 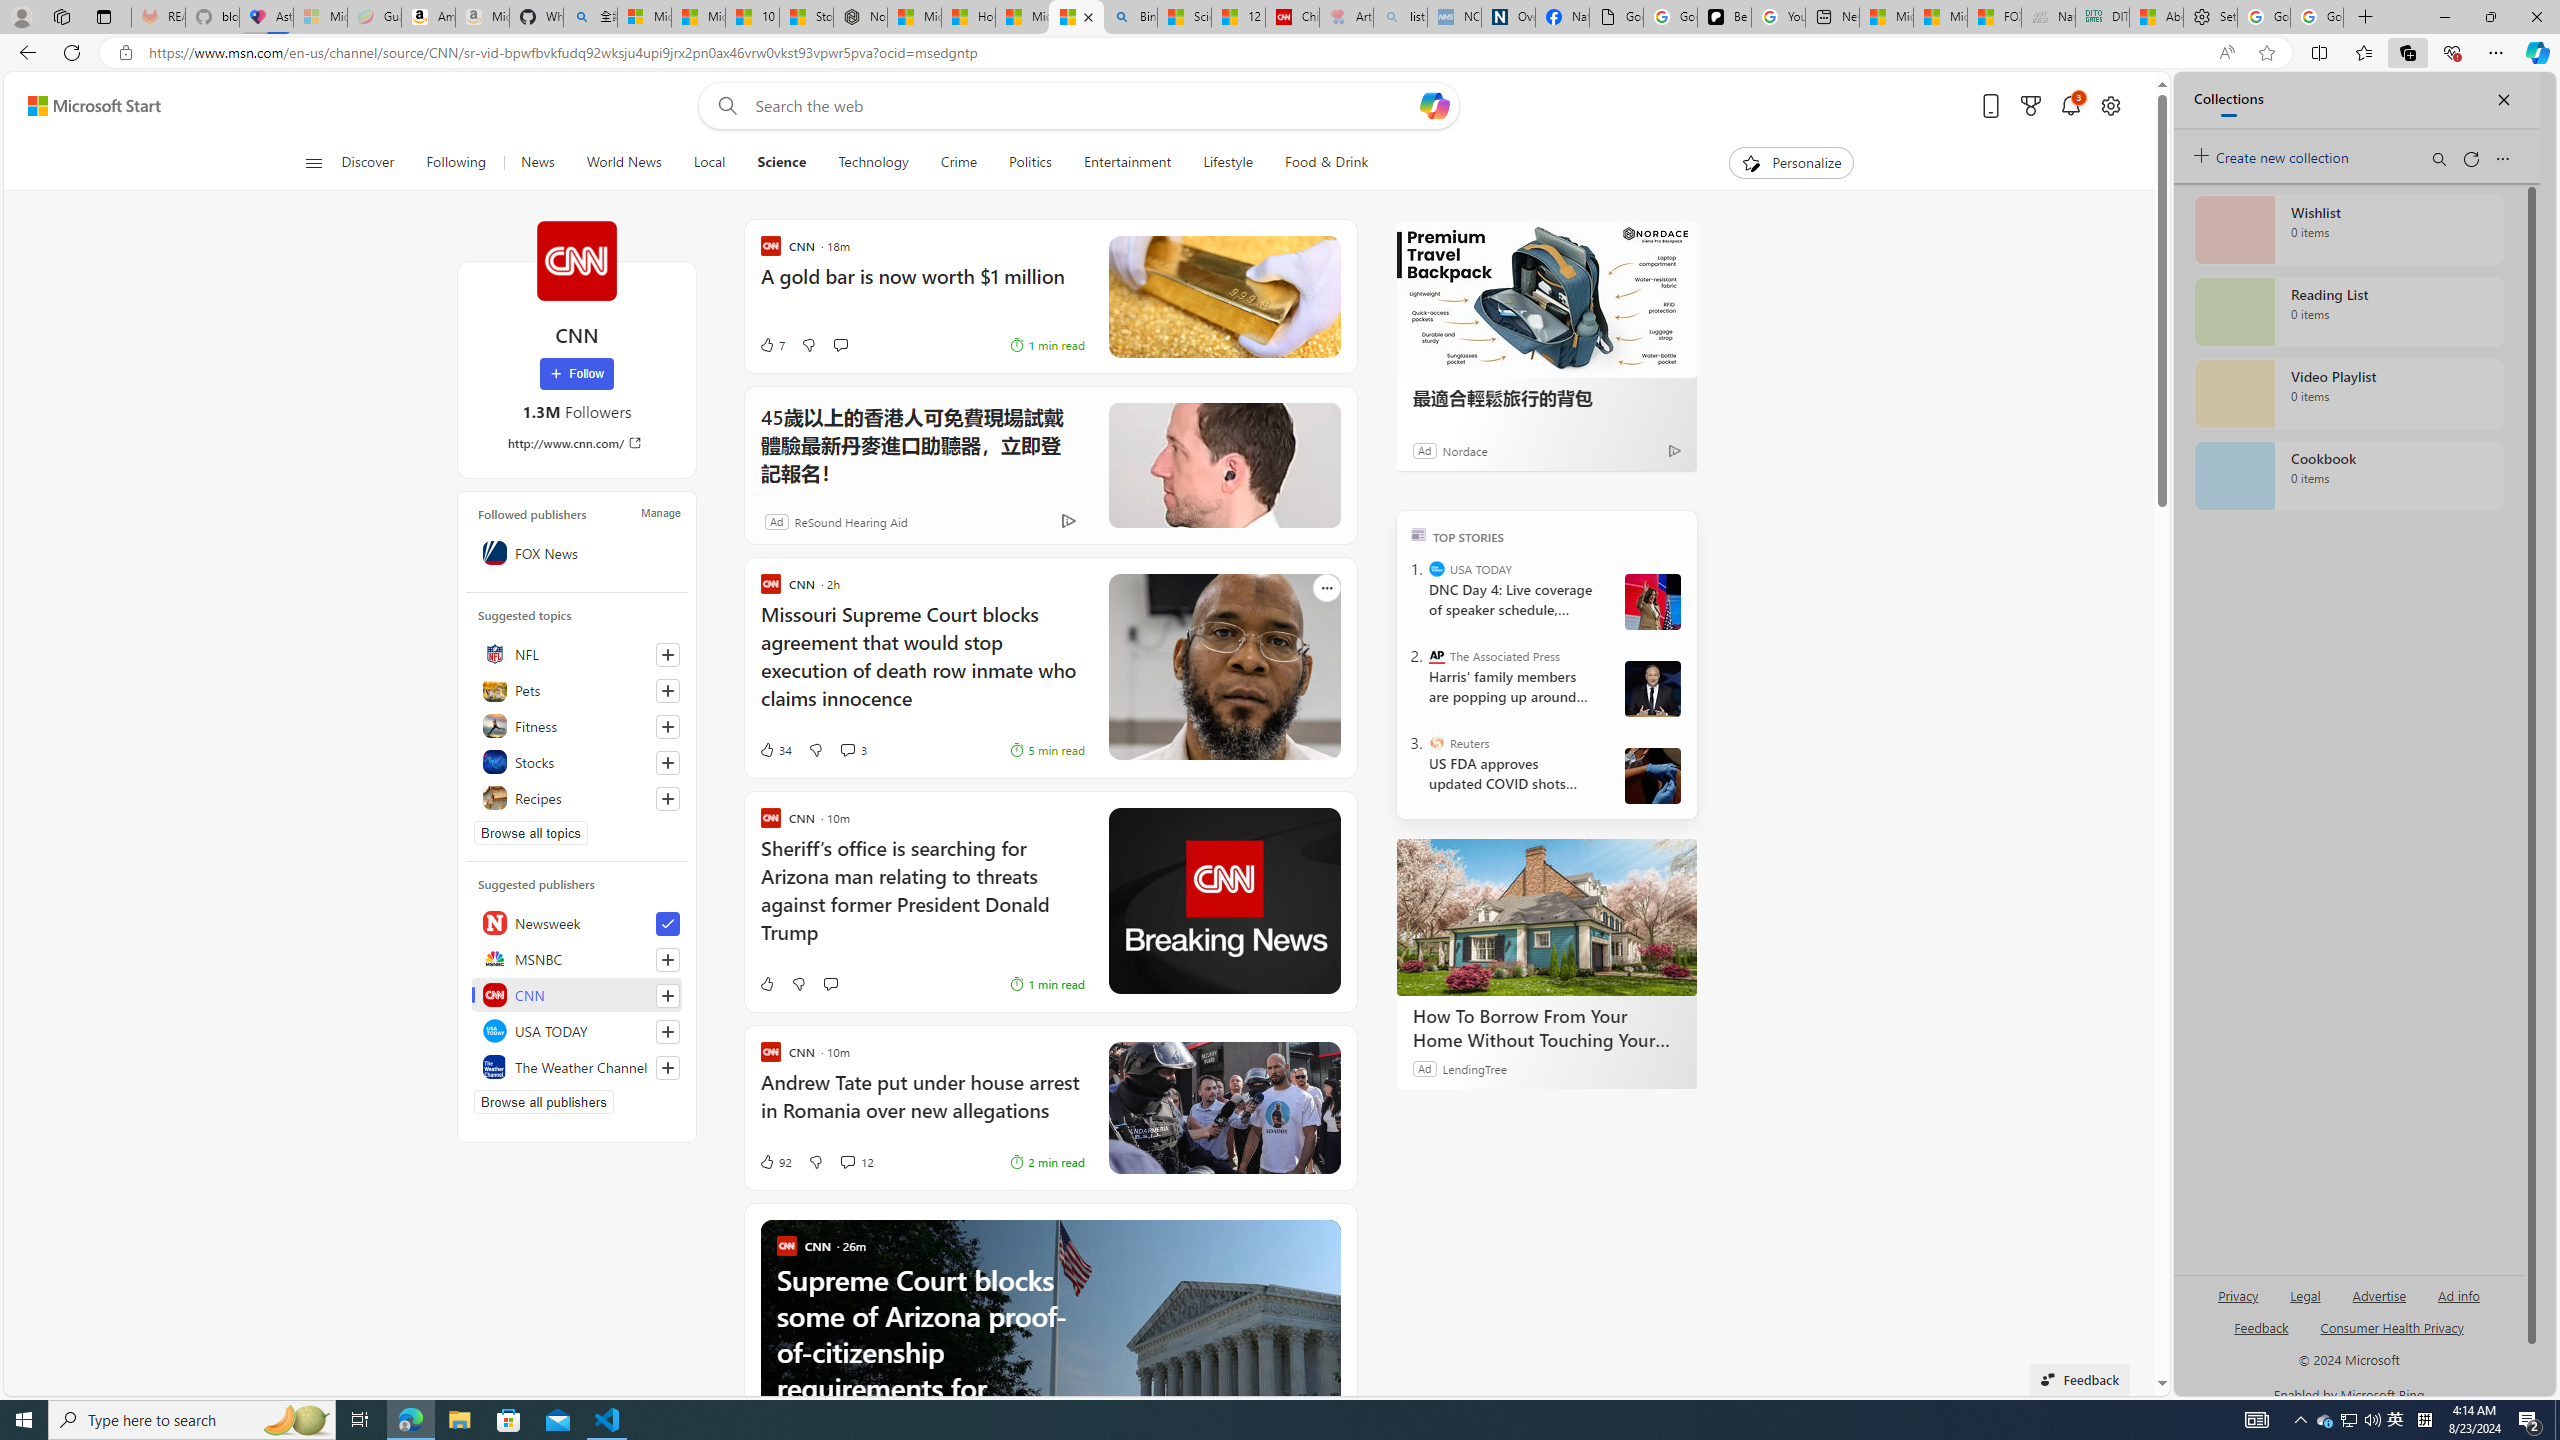 What do you see at coordinates (854, 750) in the screenshot?
I see `View comments 3 Comment` at bounding box center [854, 750].